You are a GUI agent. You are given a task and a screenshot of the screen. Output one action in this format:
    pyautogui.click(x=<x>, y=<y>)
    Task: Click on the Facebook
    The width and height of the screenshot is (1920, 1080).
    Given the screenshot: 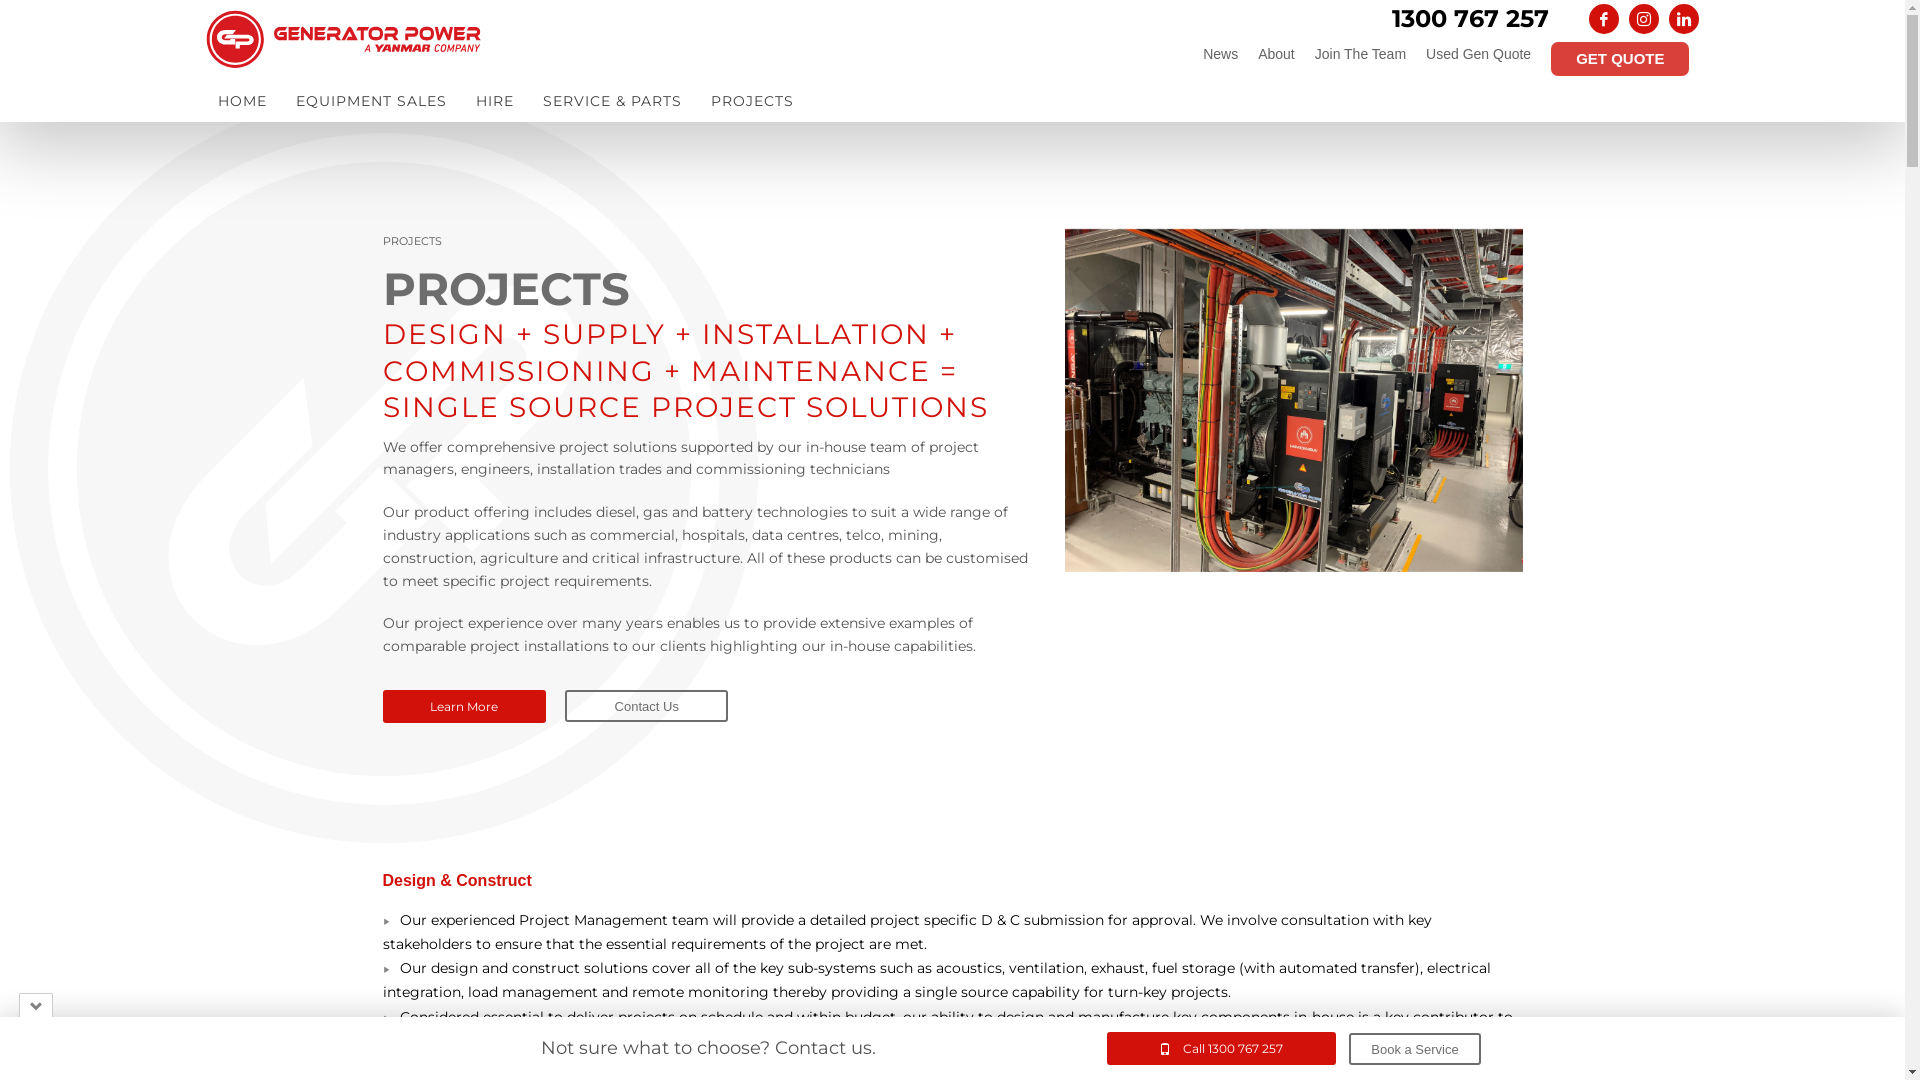 What is the action you would take?
    pyautogui.click(x=1604, y=19)
    